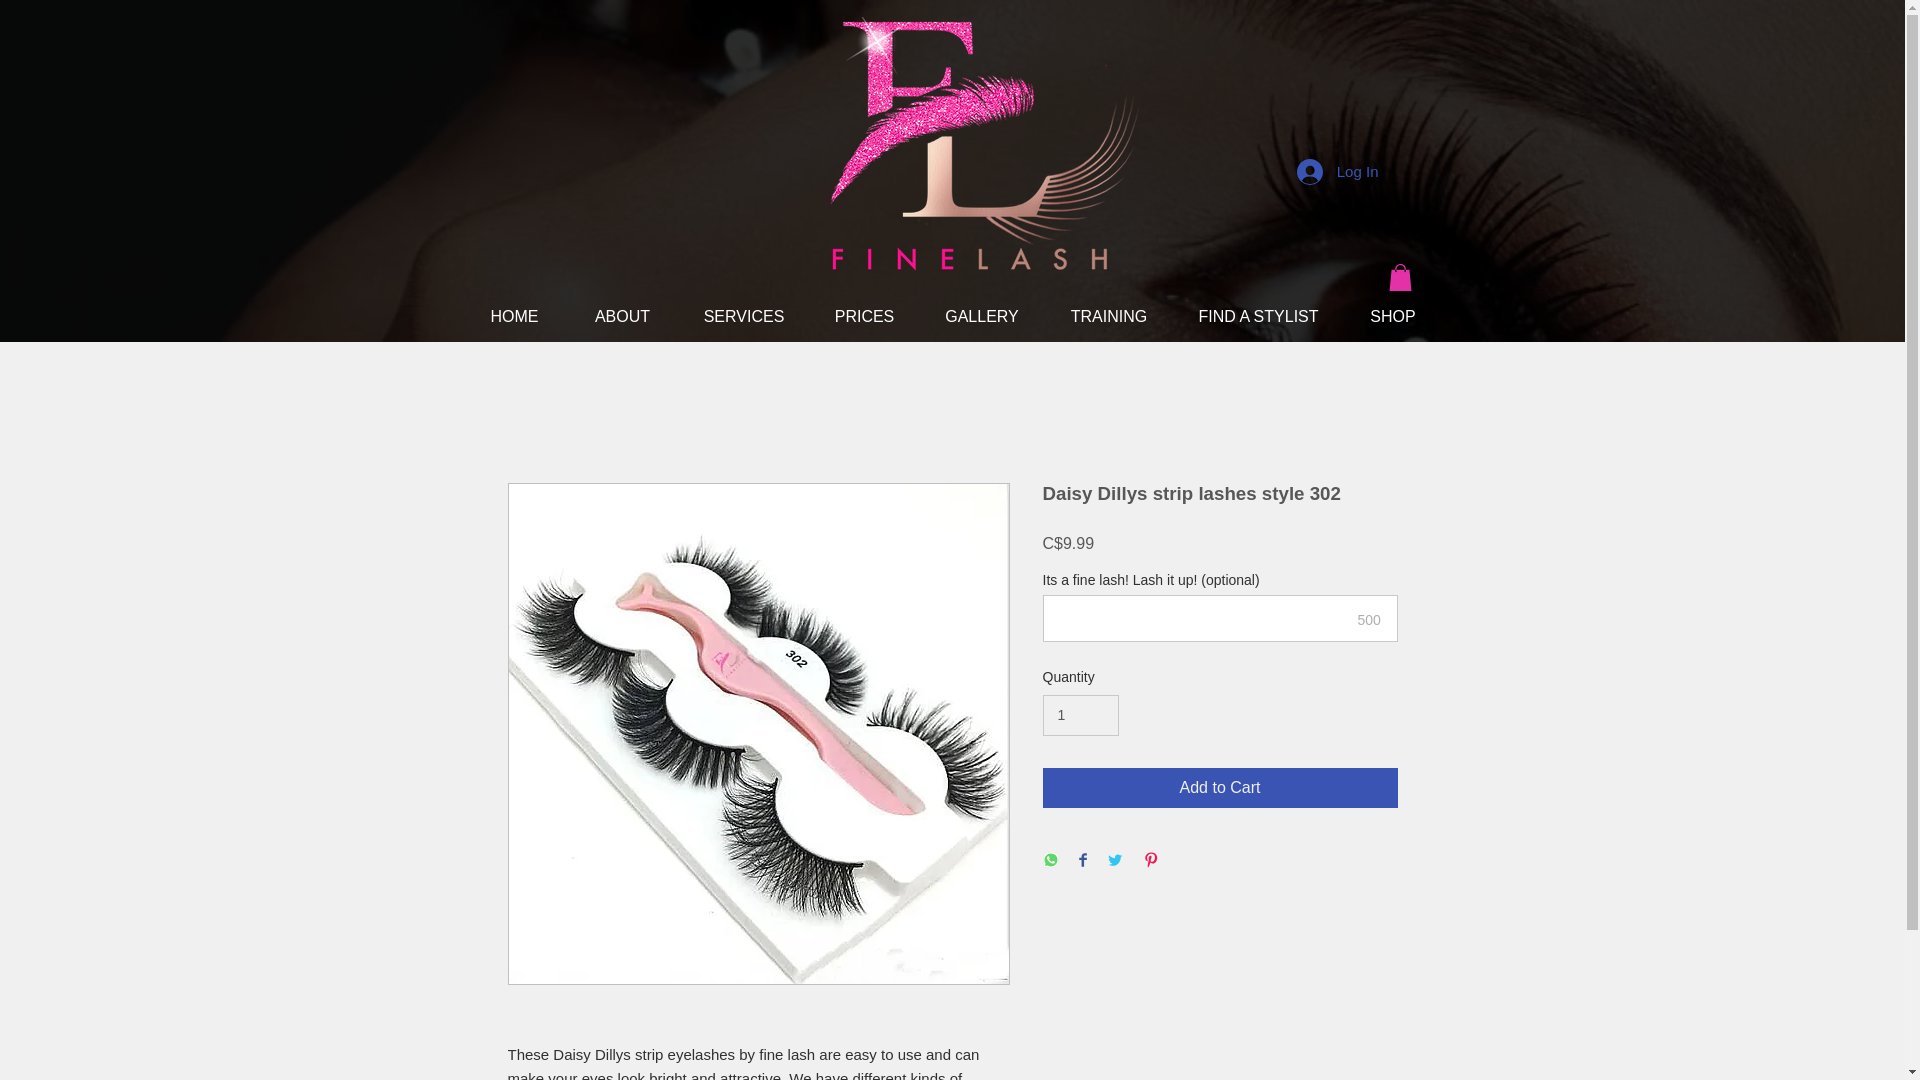  Describe the element at coordinates (864, 316) in the screenshot. I see `PRICES` at that location.